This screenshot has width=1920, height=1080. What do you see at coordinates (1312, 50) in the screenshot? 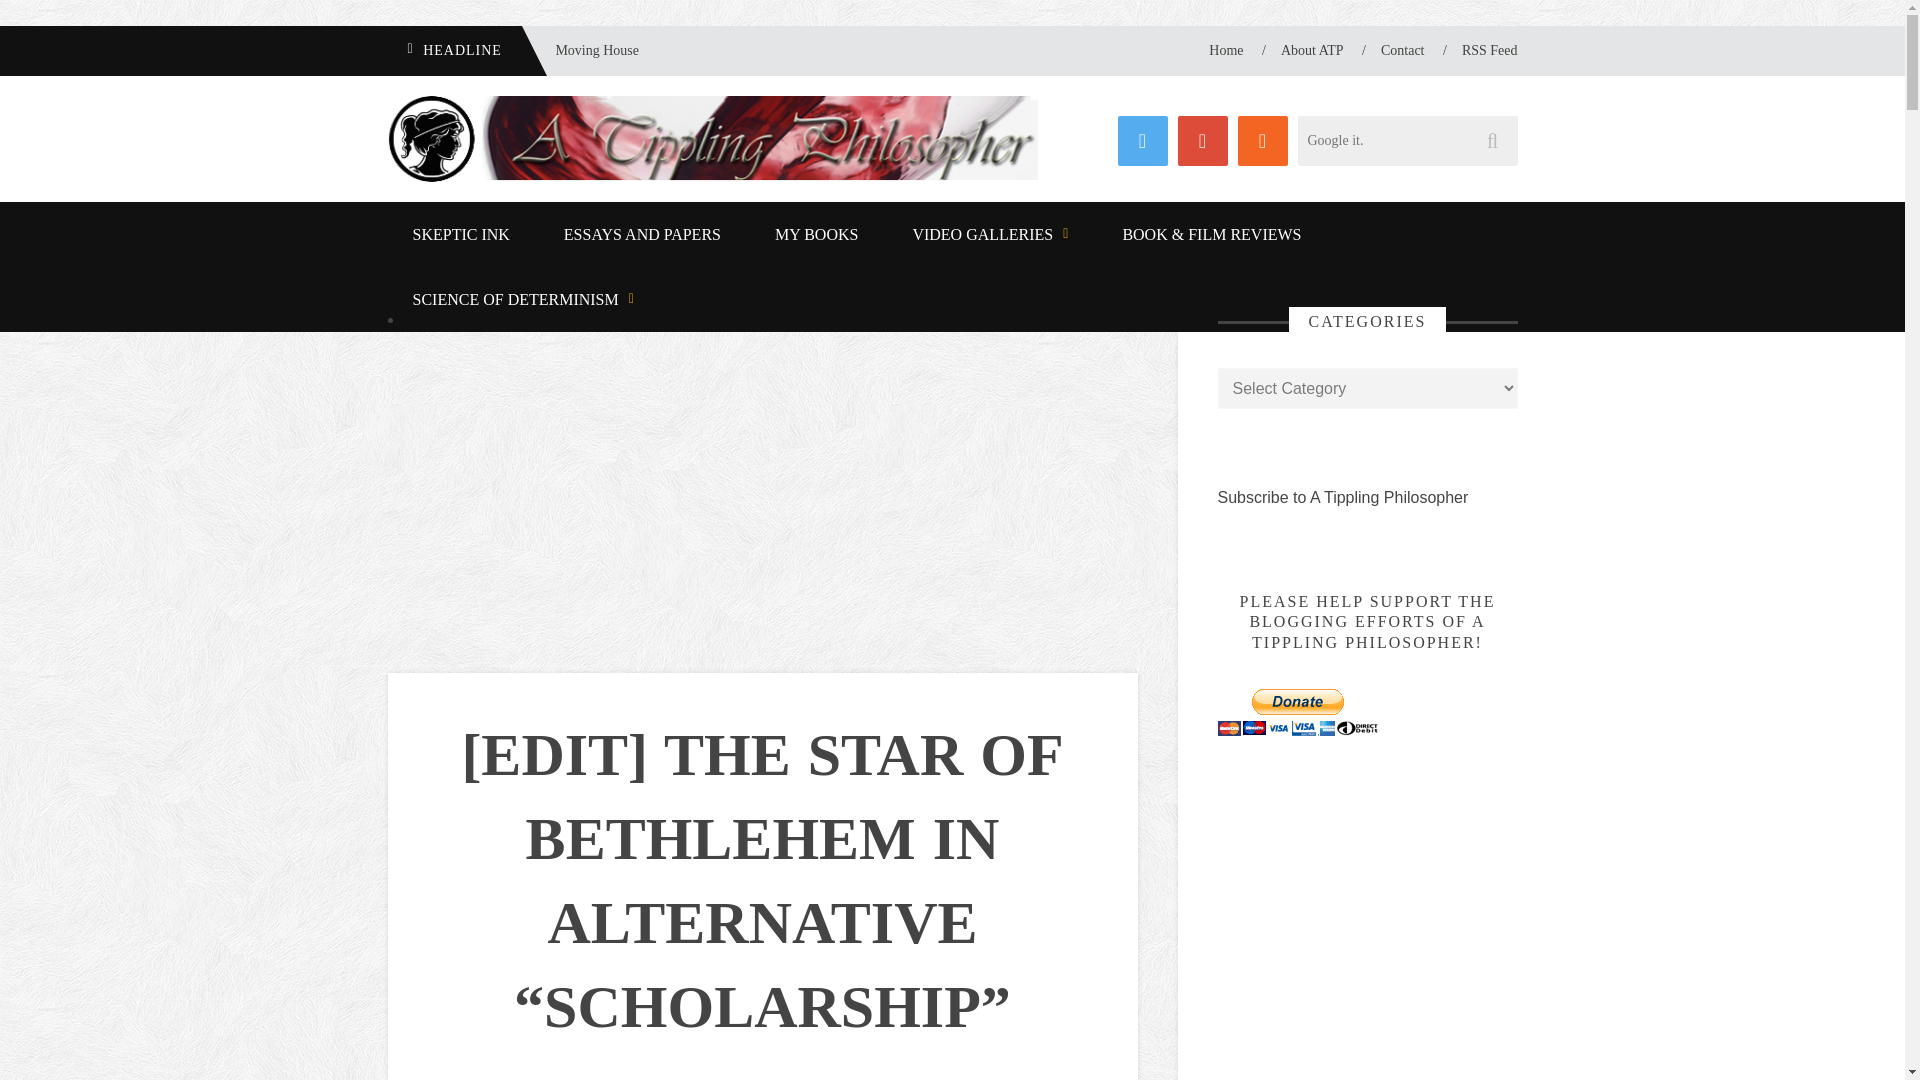
I see `About ATP` at bounding box center [1312, 50].